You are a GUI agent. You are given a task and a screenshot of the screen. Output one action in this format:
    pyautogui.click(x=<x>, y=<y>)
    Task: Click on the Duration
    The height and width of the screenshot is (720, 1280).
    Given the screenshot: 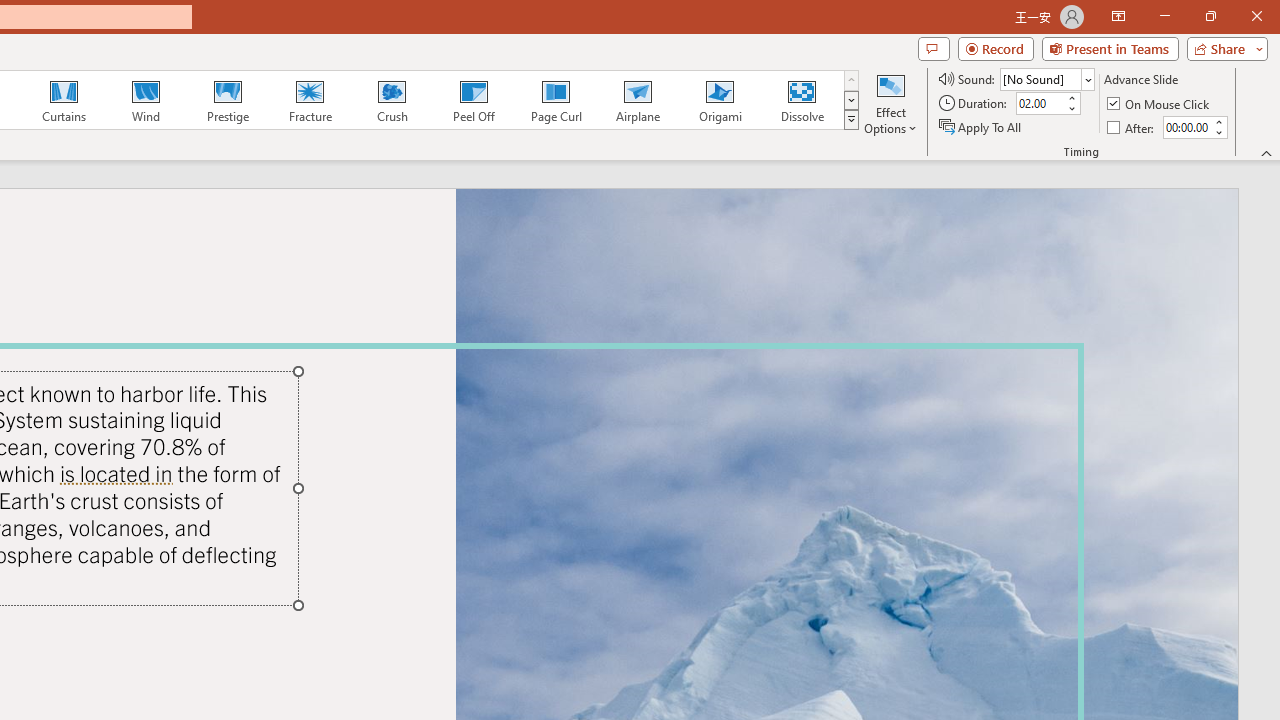 What is the action you would take?
    pyautogui.click(x=1040, y=104)
    